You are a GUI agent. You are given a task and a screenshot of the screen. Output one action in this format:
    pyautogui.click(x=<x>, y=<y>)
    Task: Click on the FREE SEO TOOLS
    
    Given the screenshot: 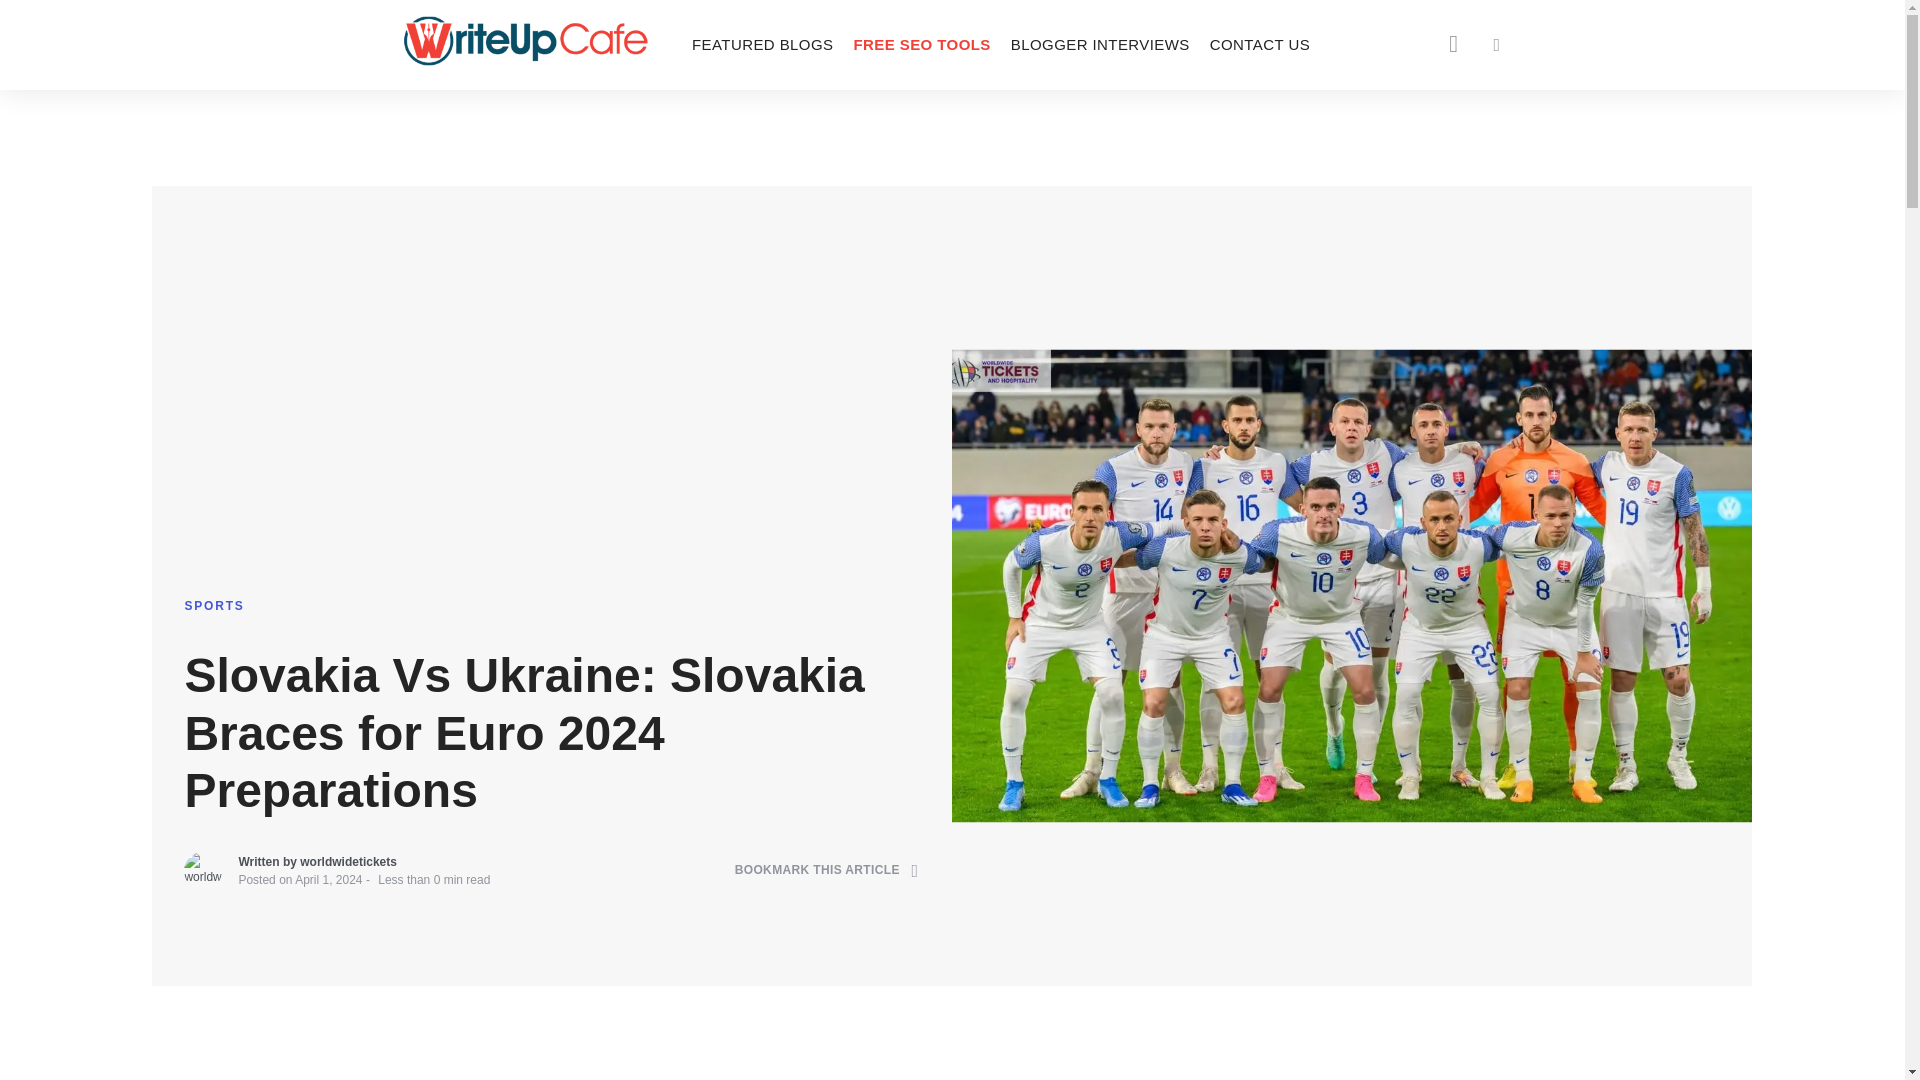 What is the action you would take?
    pyautogui.click(x=921, y=44)
    